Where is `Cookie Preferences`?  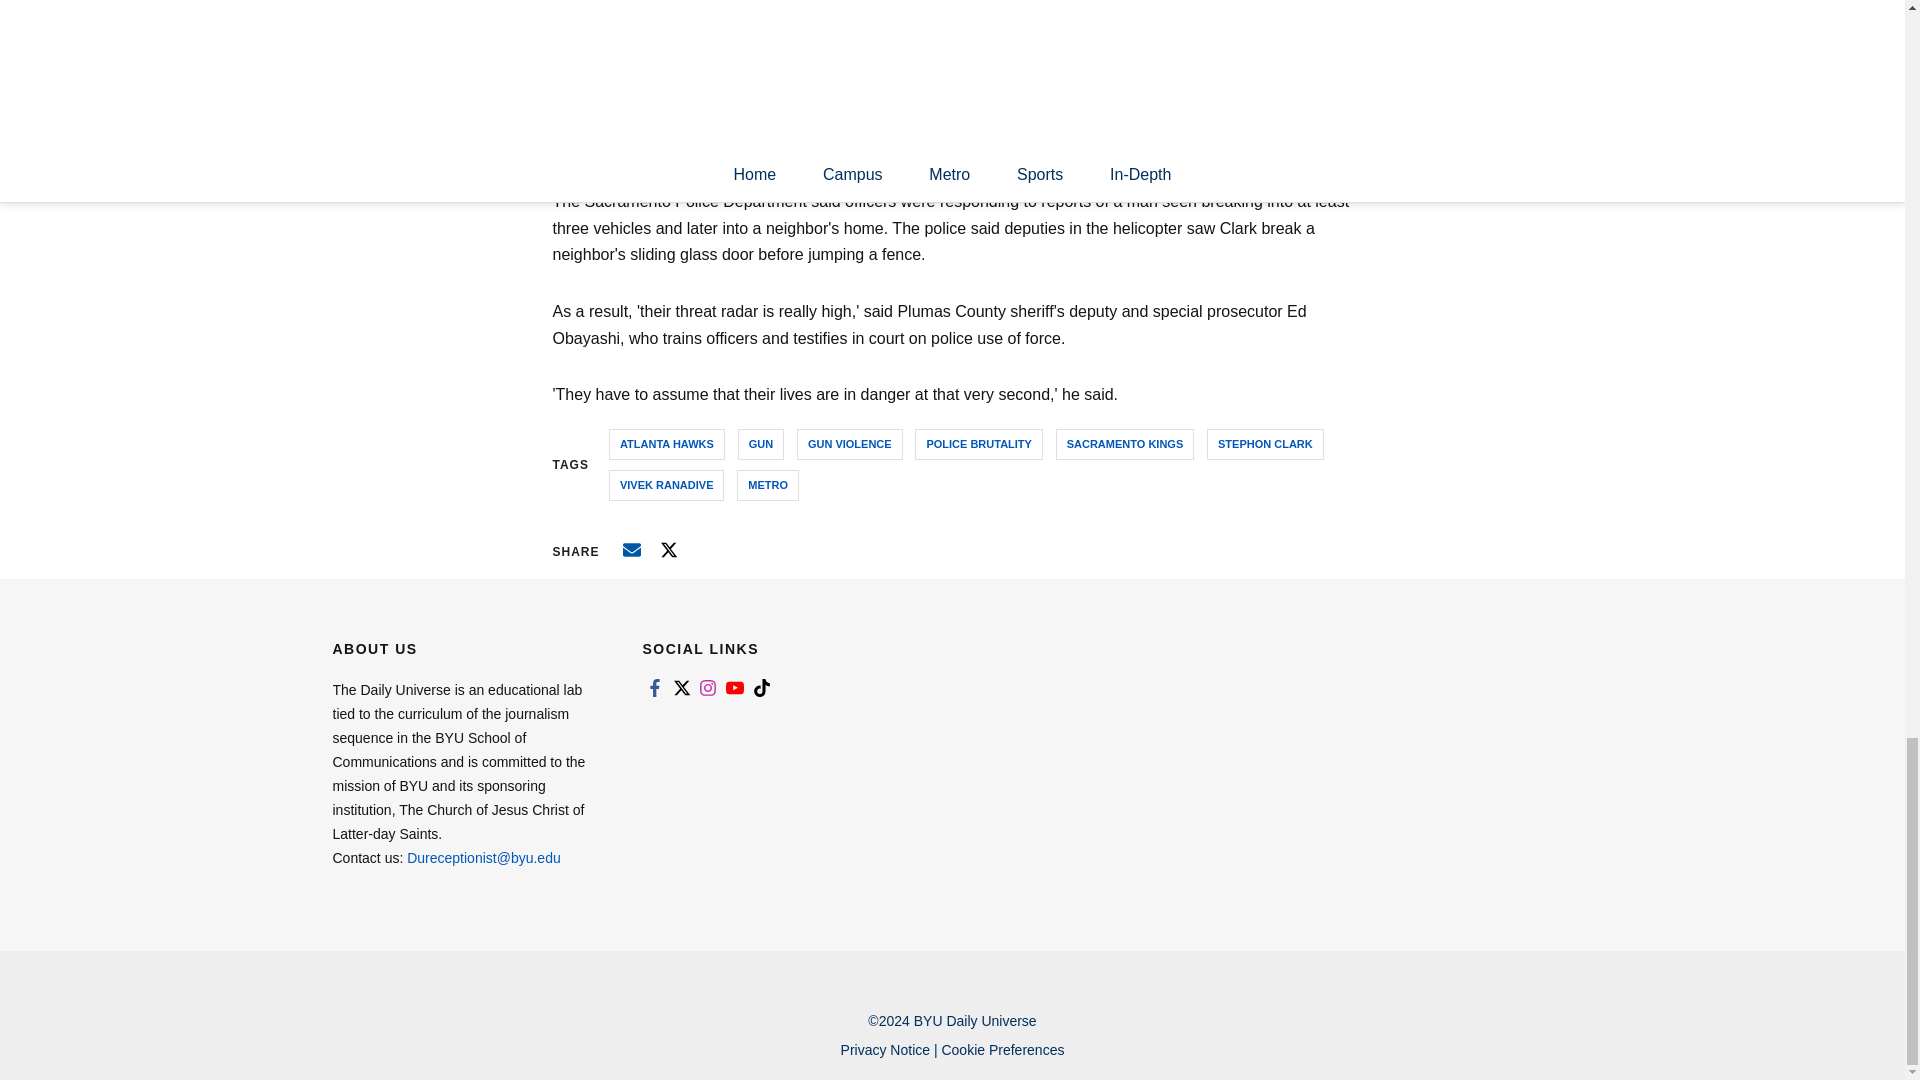
Cookie Preferences is located at coordinates (1002, 1050).